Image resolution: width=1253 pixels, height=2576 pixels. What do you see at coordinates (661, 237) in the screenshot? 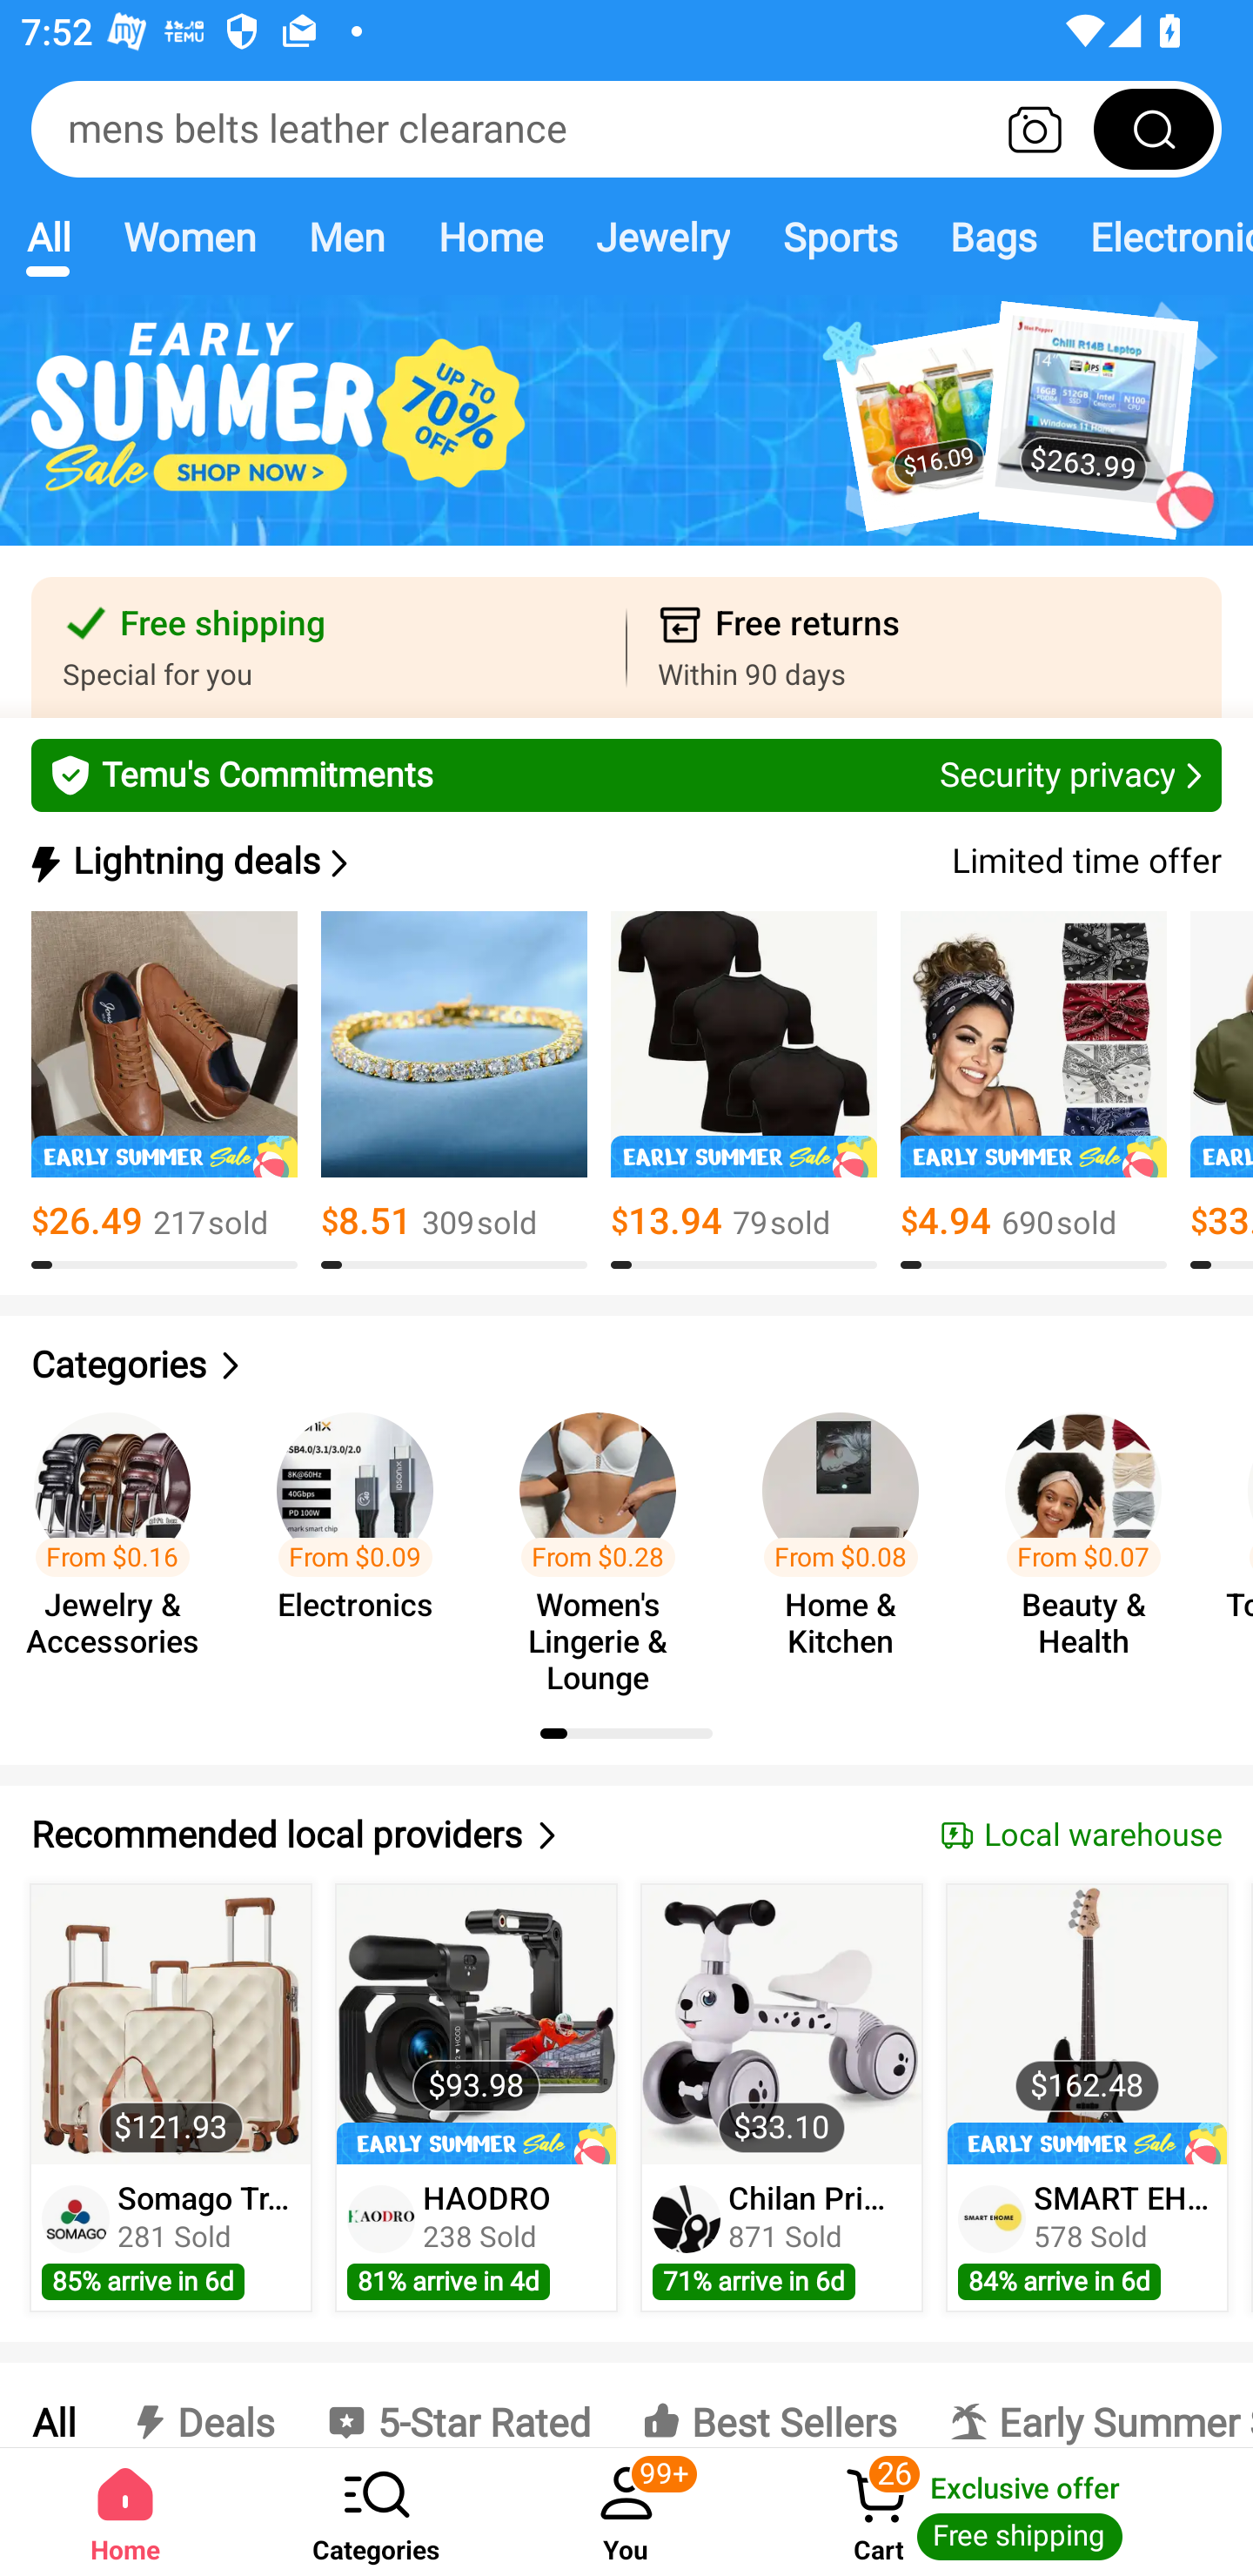
I see `Jewelry` at bounding box center [661, 237].